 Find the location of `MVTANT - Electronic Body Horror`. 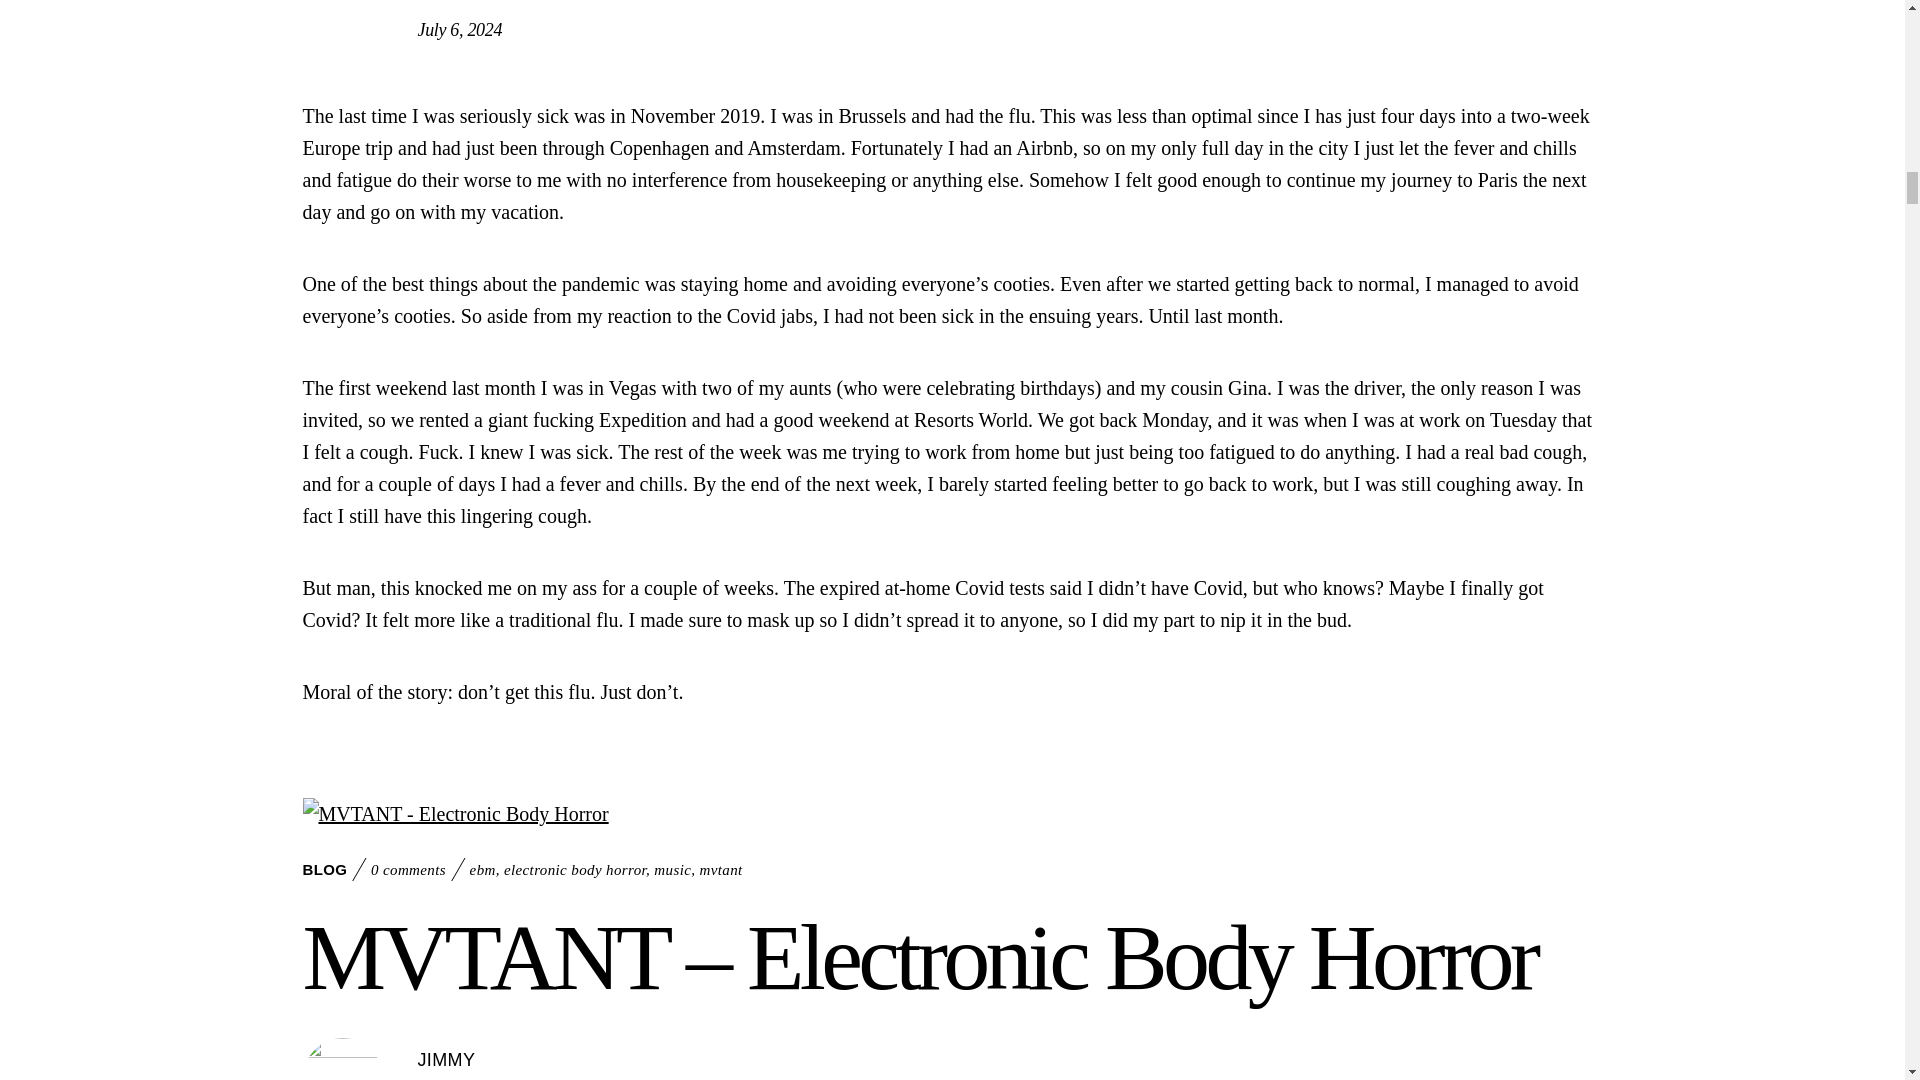

MVTANT - Electronic Body Horror is located at coordinates (454, 814).